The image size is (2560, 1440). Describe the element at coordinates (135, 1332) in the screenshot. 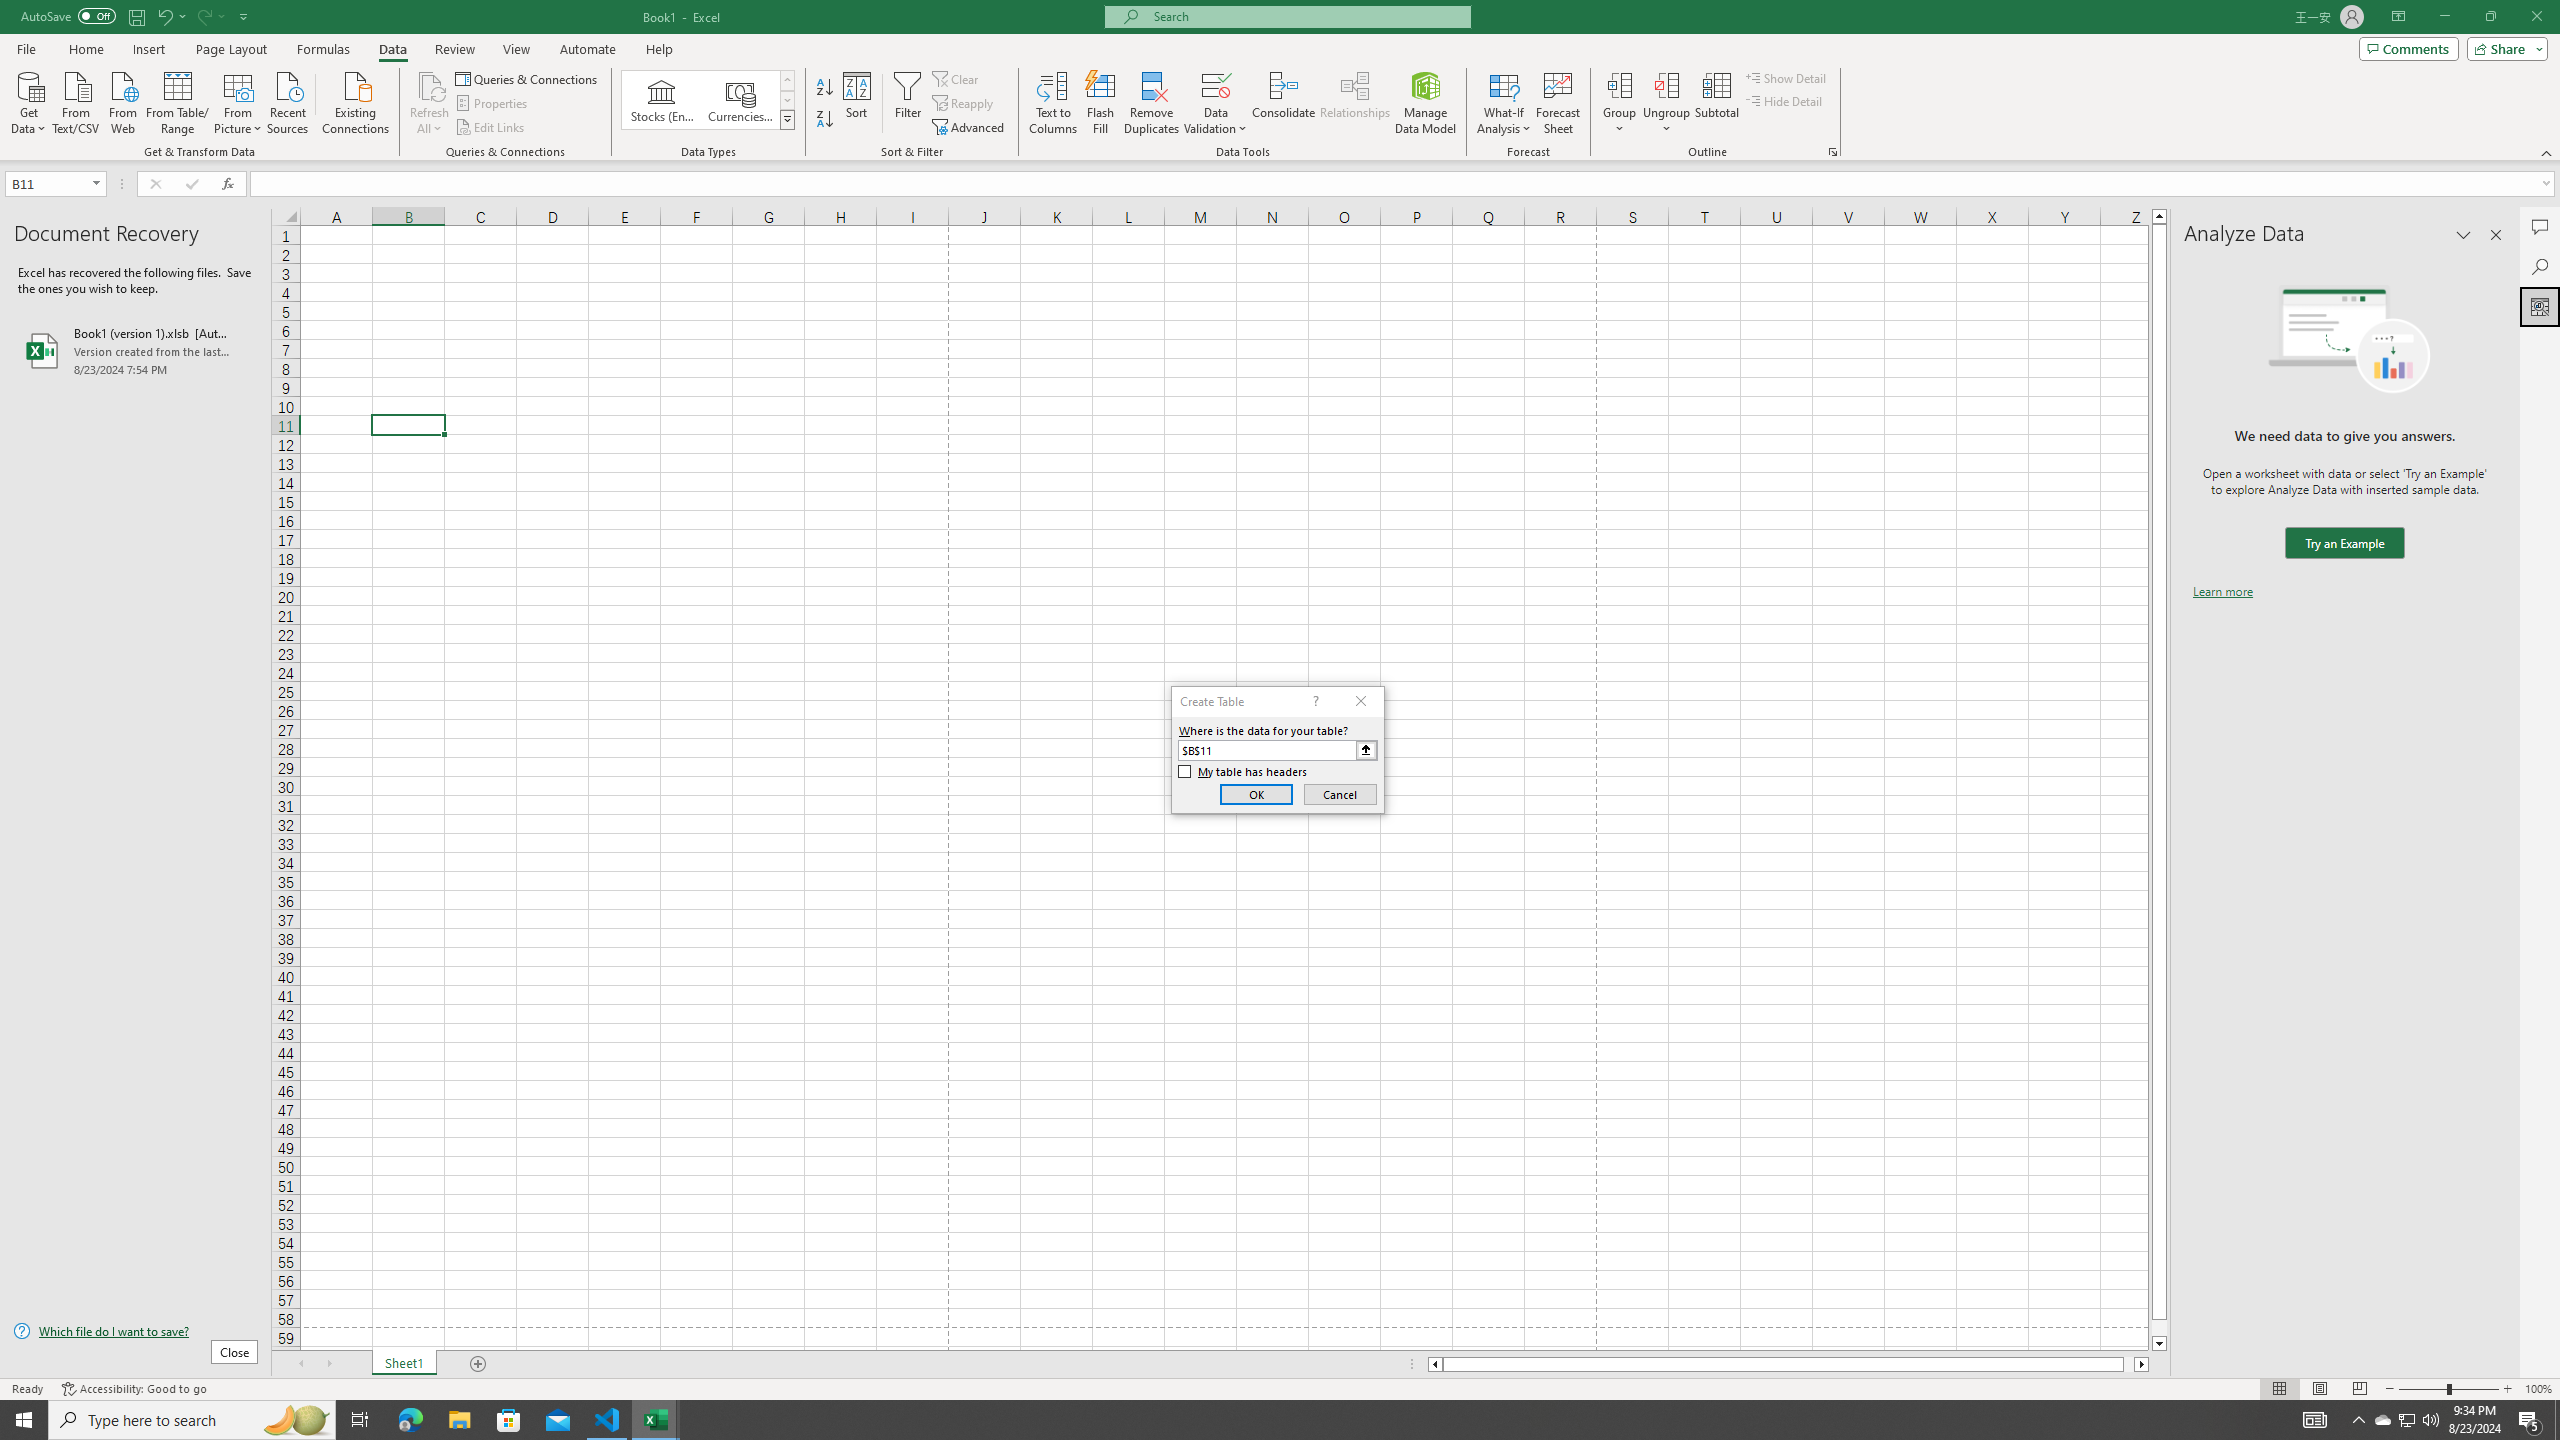

I see `Which file do I want to save?` at that location.